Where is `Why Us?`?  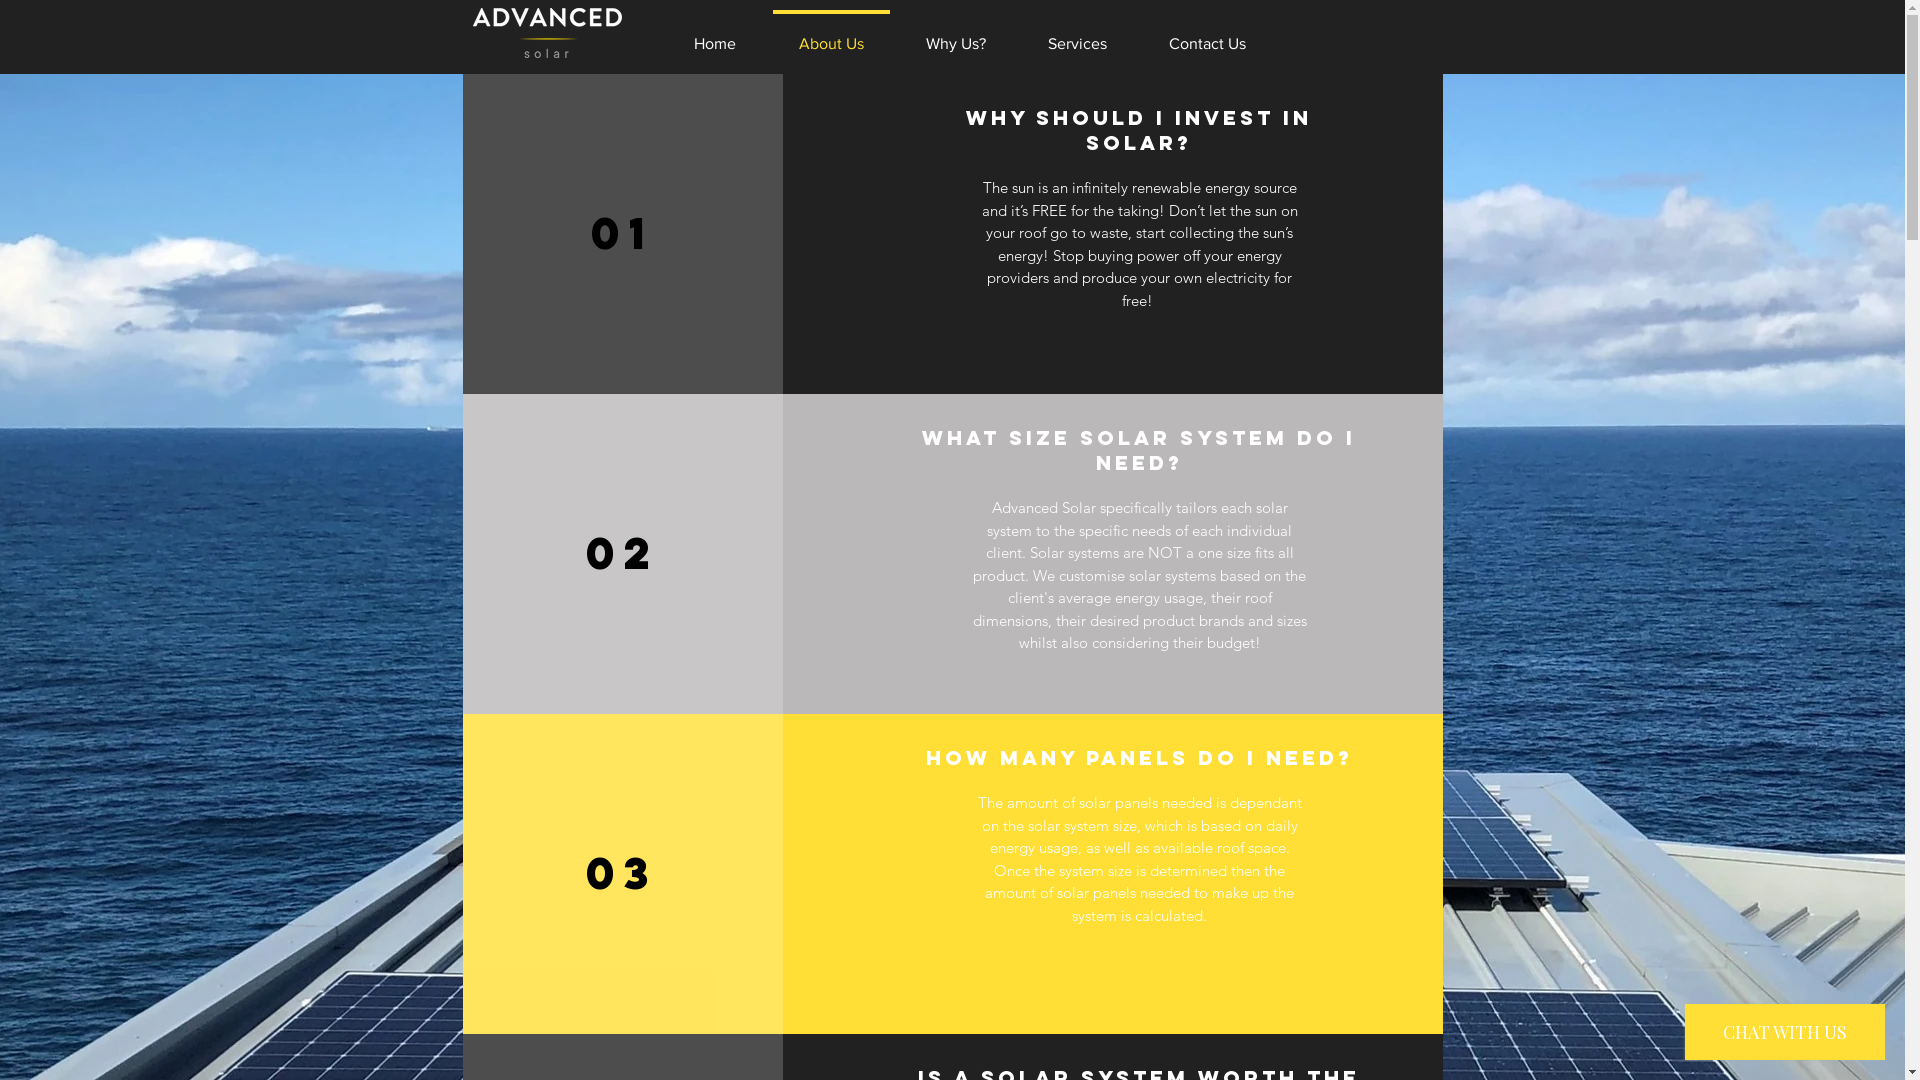
Why Us? is located at coordinates (955, 35).